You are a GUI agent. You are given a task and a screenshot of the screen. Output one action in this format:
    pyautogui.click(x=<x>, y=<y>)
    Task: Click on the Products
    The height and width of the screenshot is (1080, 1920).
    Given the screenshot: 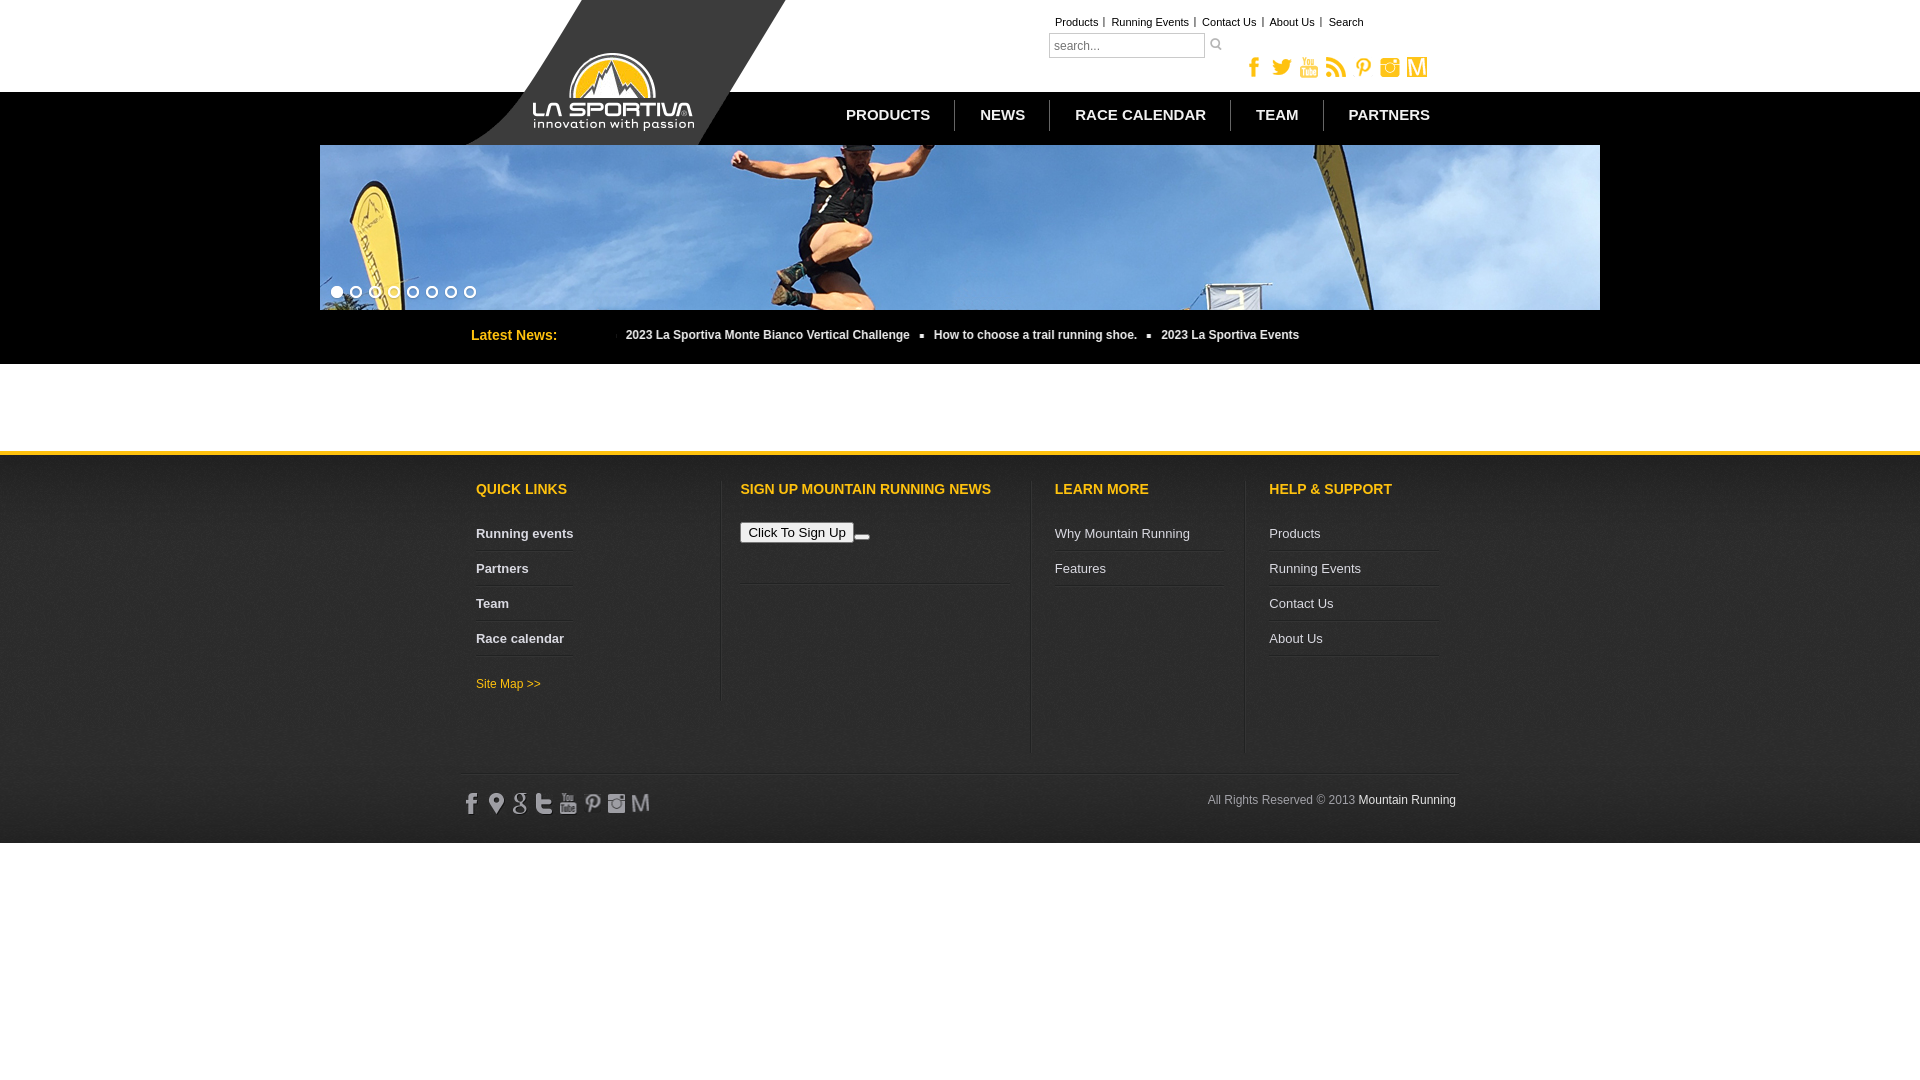 What is the action you would take?
    pyautogui.click(x=1354, y=534)
    